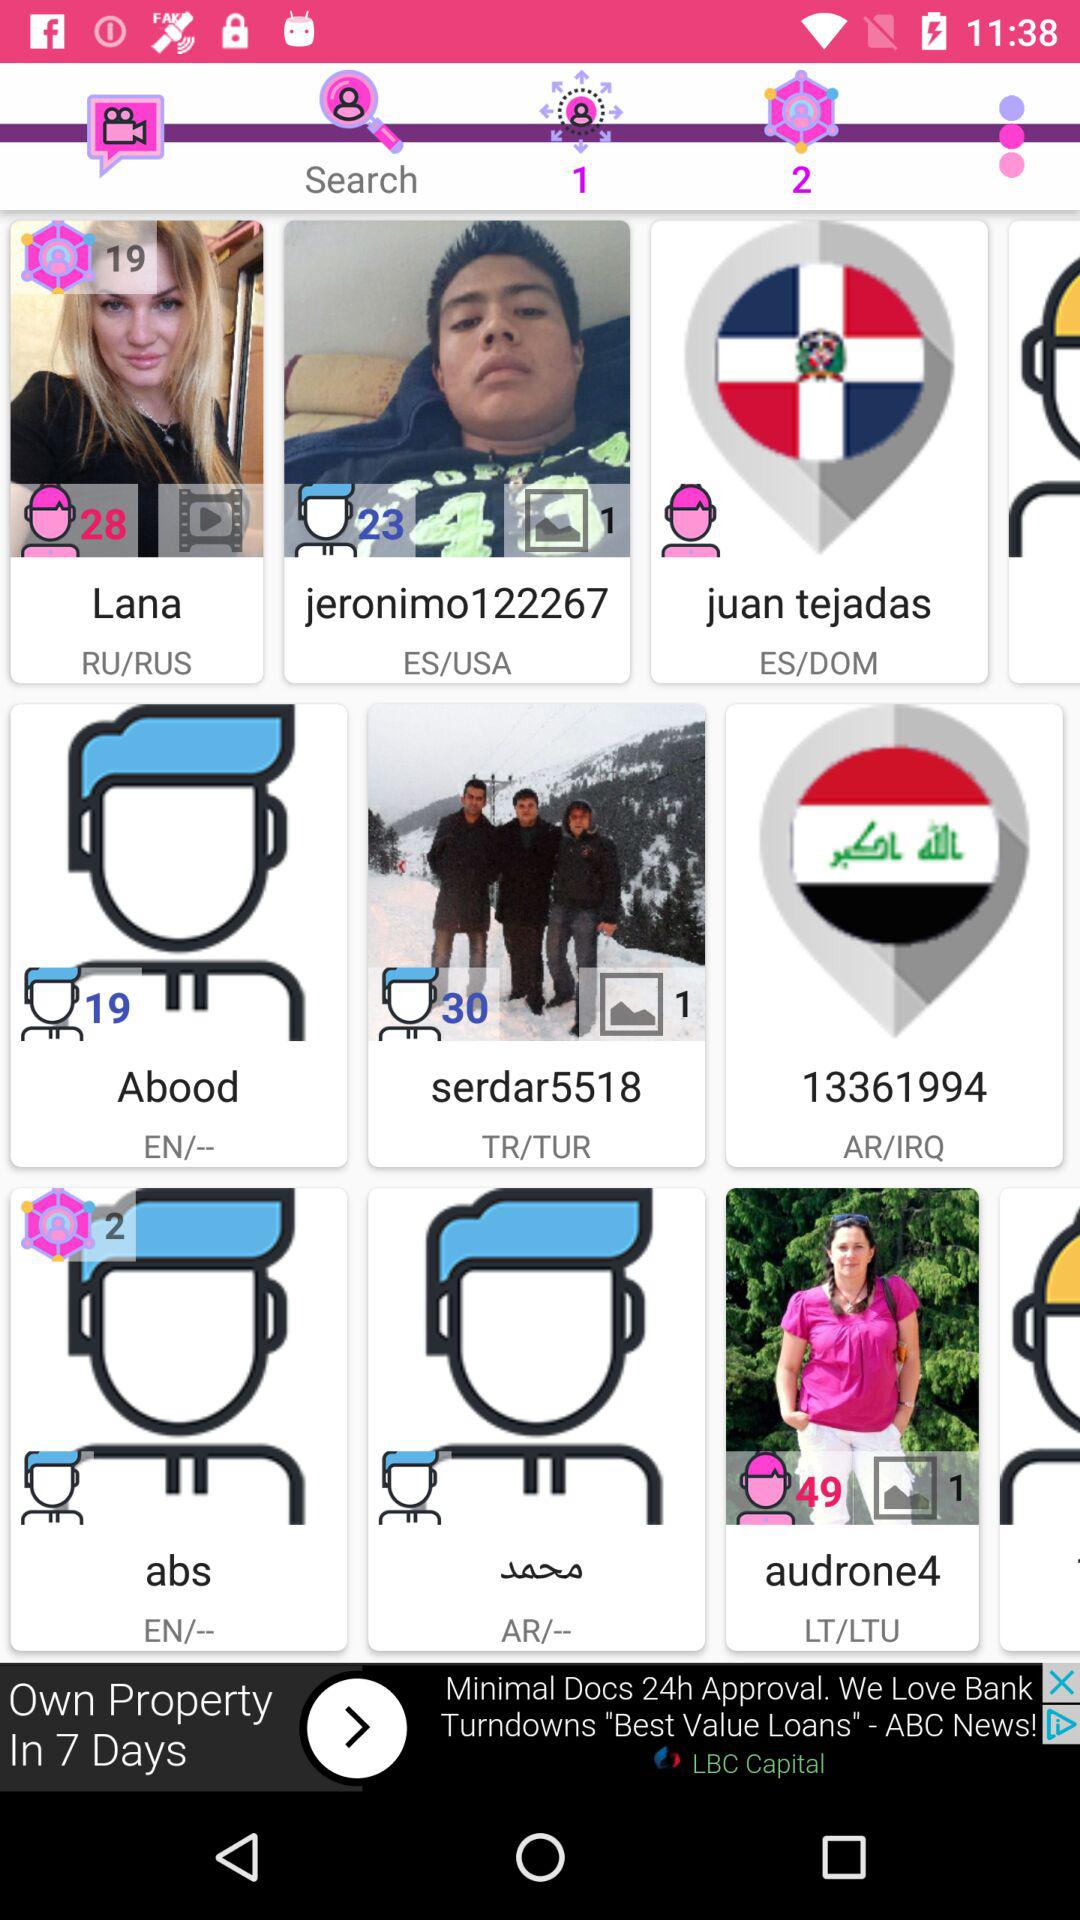  Describe the element at coordinates (1044, 388) in the screenshot. I see `it 's an user posted picture` at that location.